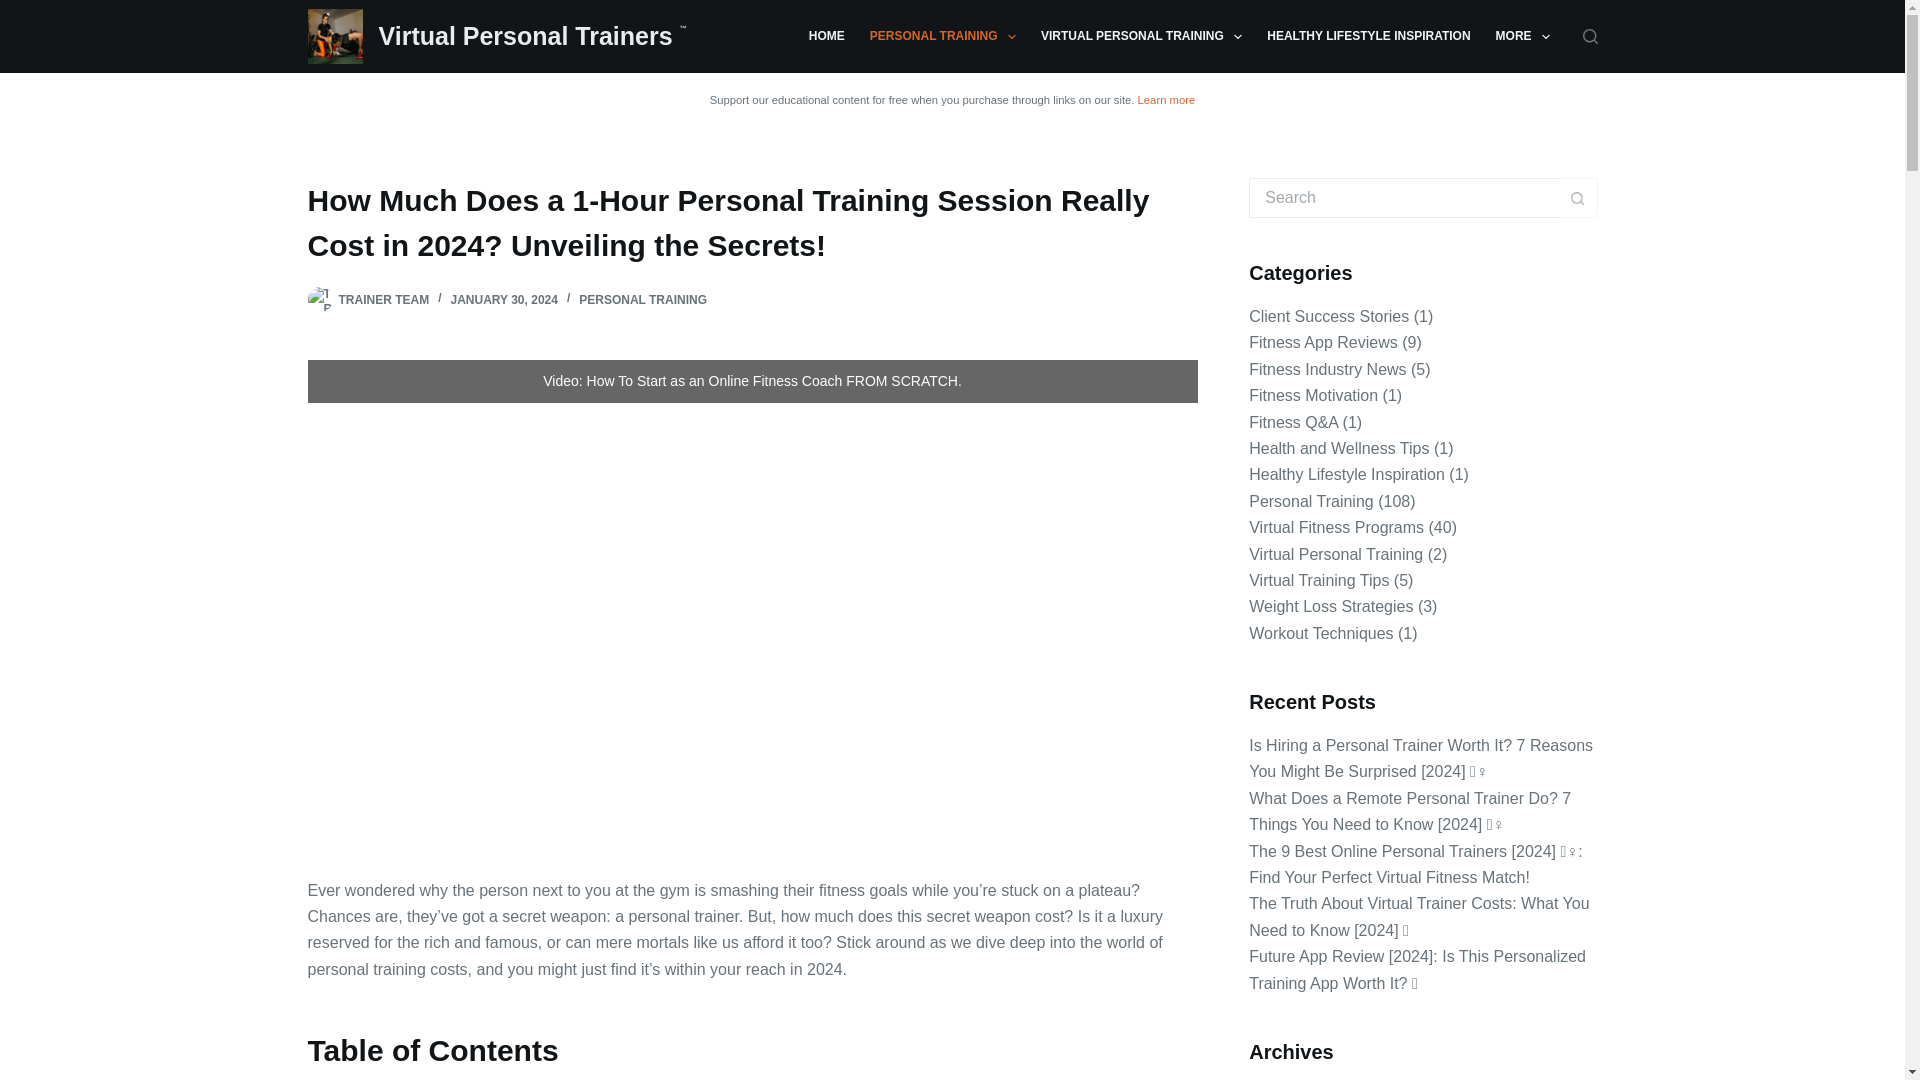  What do you see at coordinates (642, 299) in the screenshot?
I see `PERSONAL TRAINING` at bounding box center [642, 299].